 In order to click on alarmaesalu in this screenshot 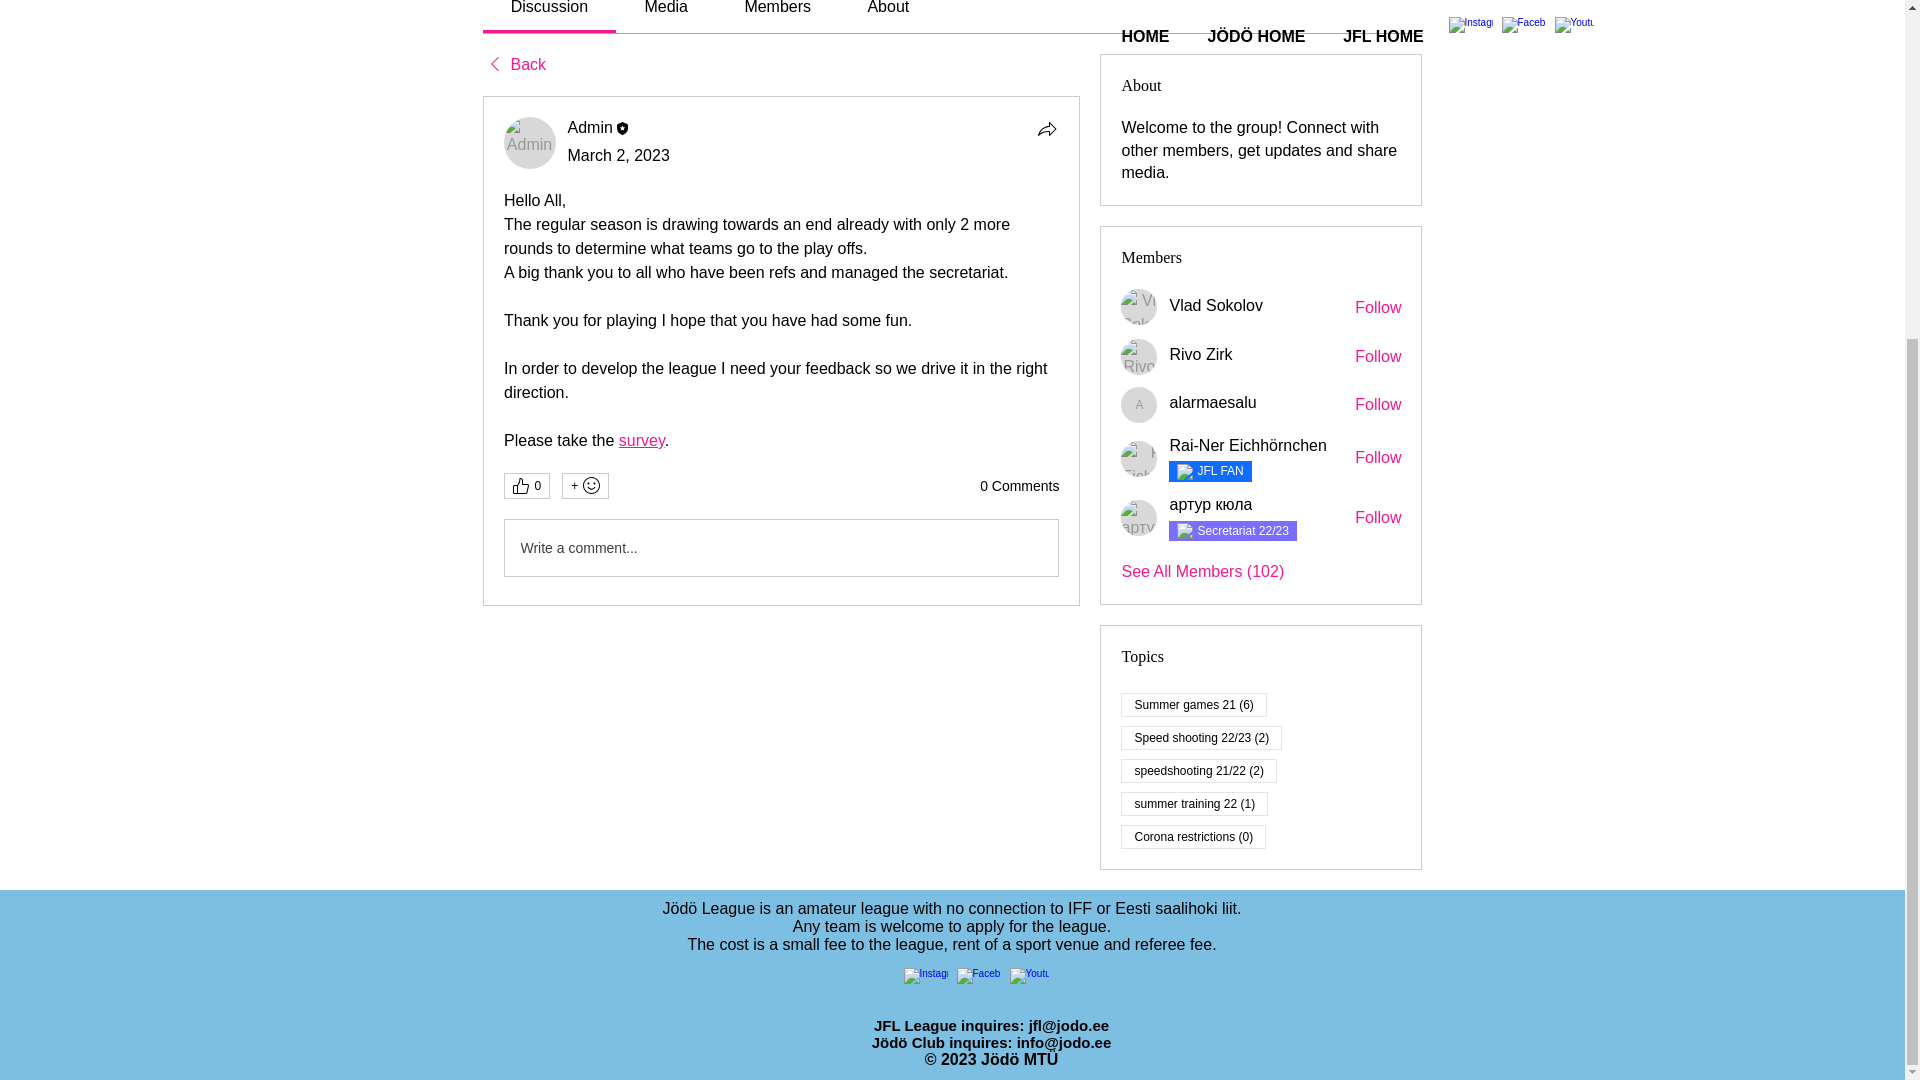, I will do `click(1212, 402)`.